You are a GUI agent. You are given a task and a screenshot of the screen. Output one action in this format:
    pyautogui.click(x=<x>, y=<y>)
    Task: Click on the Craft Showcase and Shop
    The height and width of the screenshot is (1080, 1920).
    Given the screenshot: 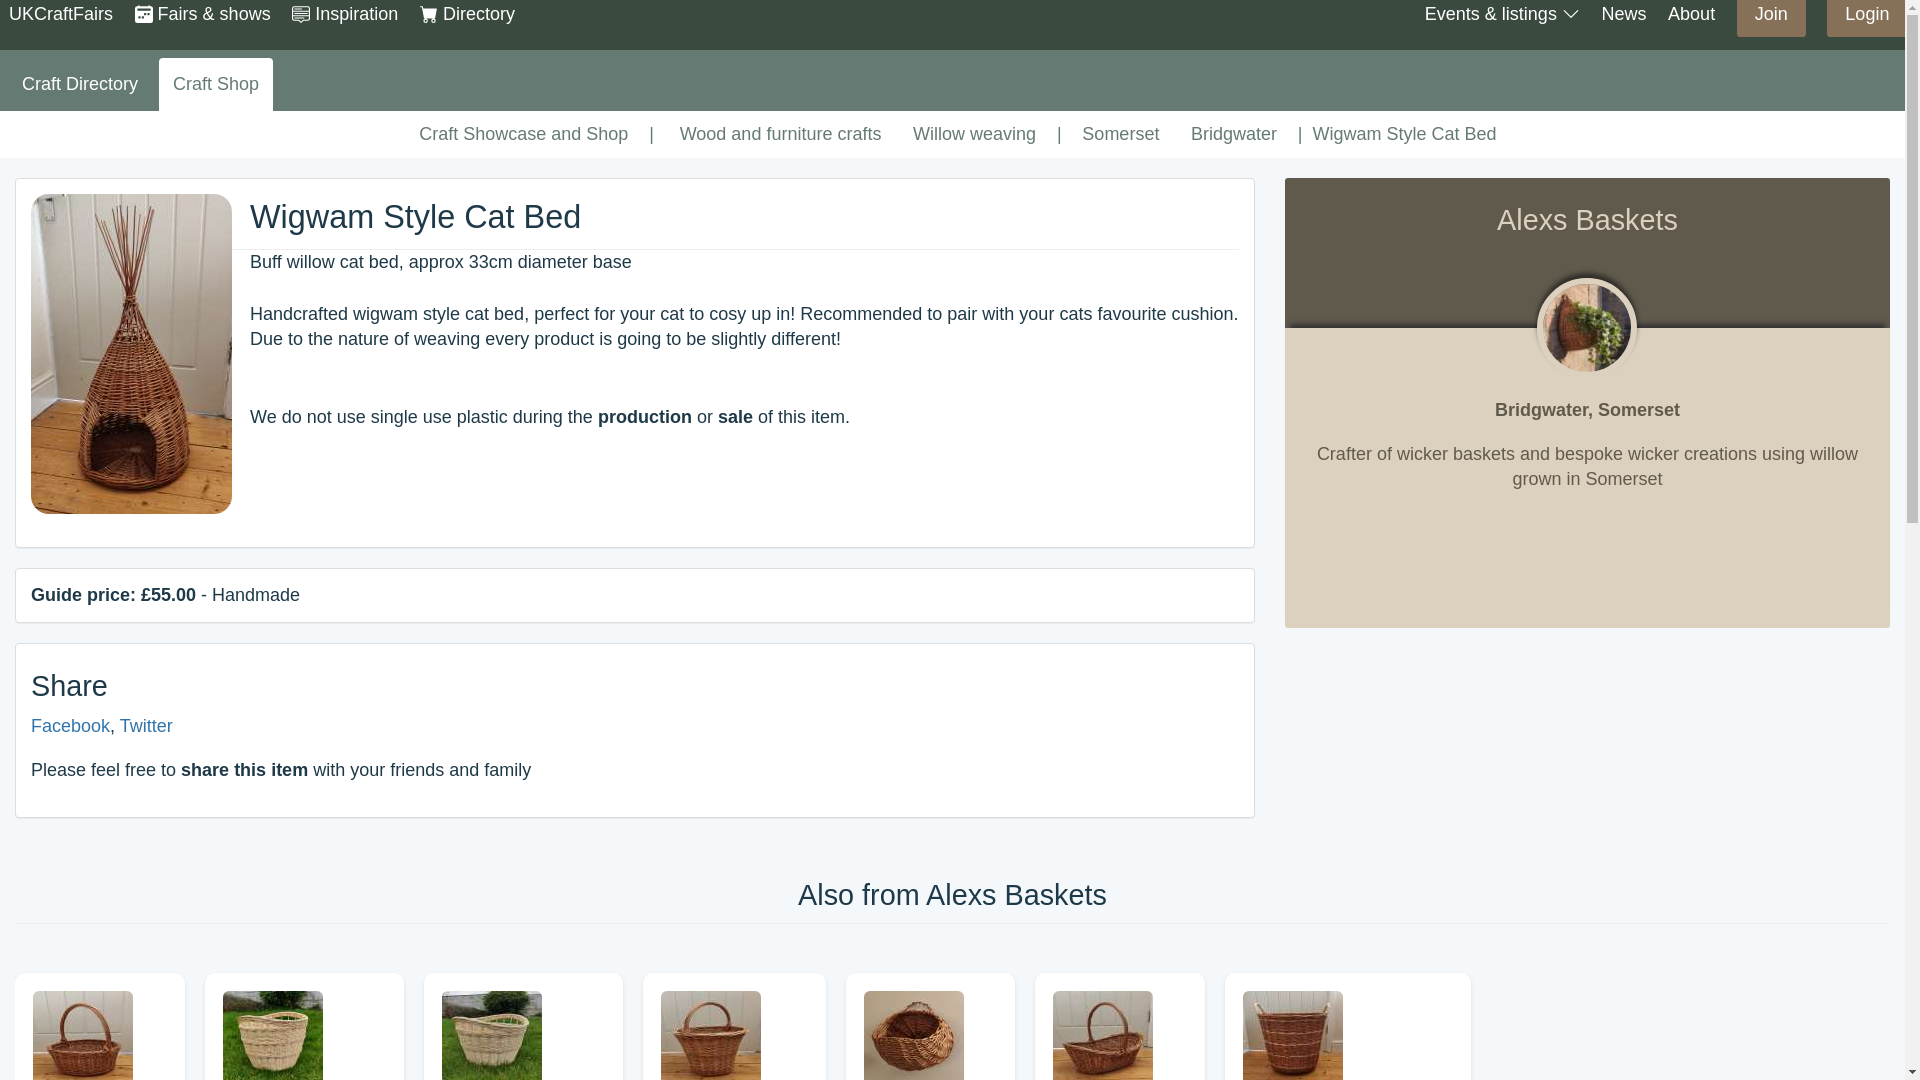 What is the action you would take?
    pyautogui.click(x=523, y=134)
    